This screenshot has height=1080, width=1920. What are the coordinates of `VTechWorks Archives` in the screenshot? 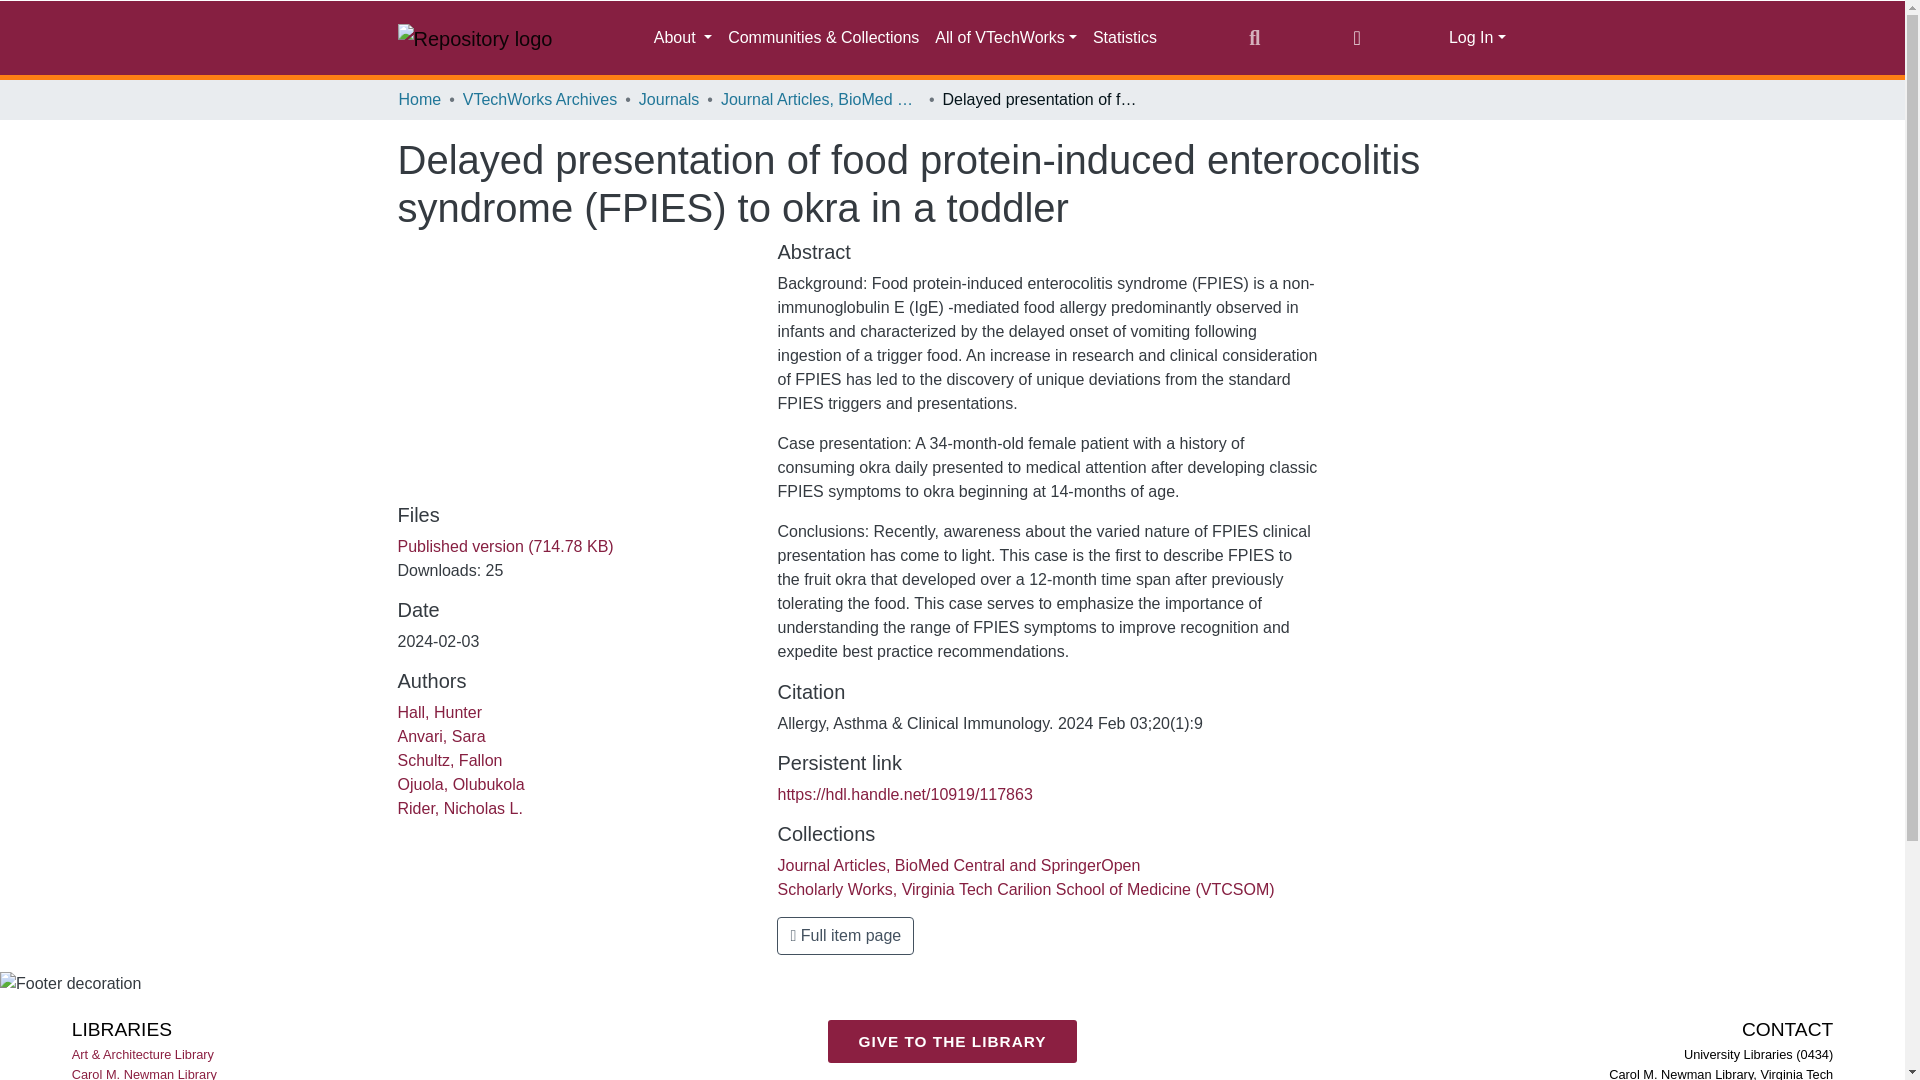 It's located at (539, 100).